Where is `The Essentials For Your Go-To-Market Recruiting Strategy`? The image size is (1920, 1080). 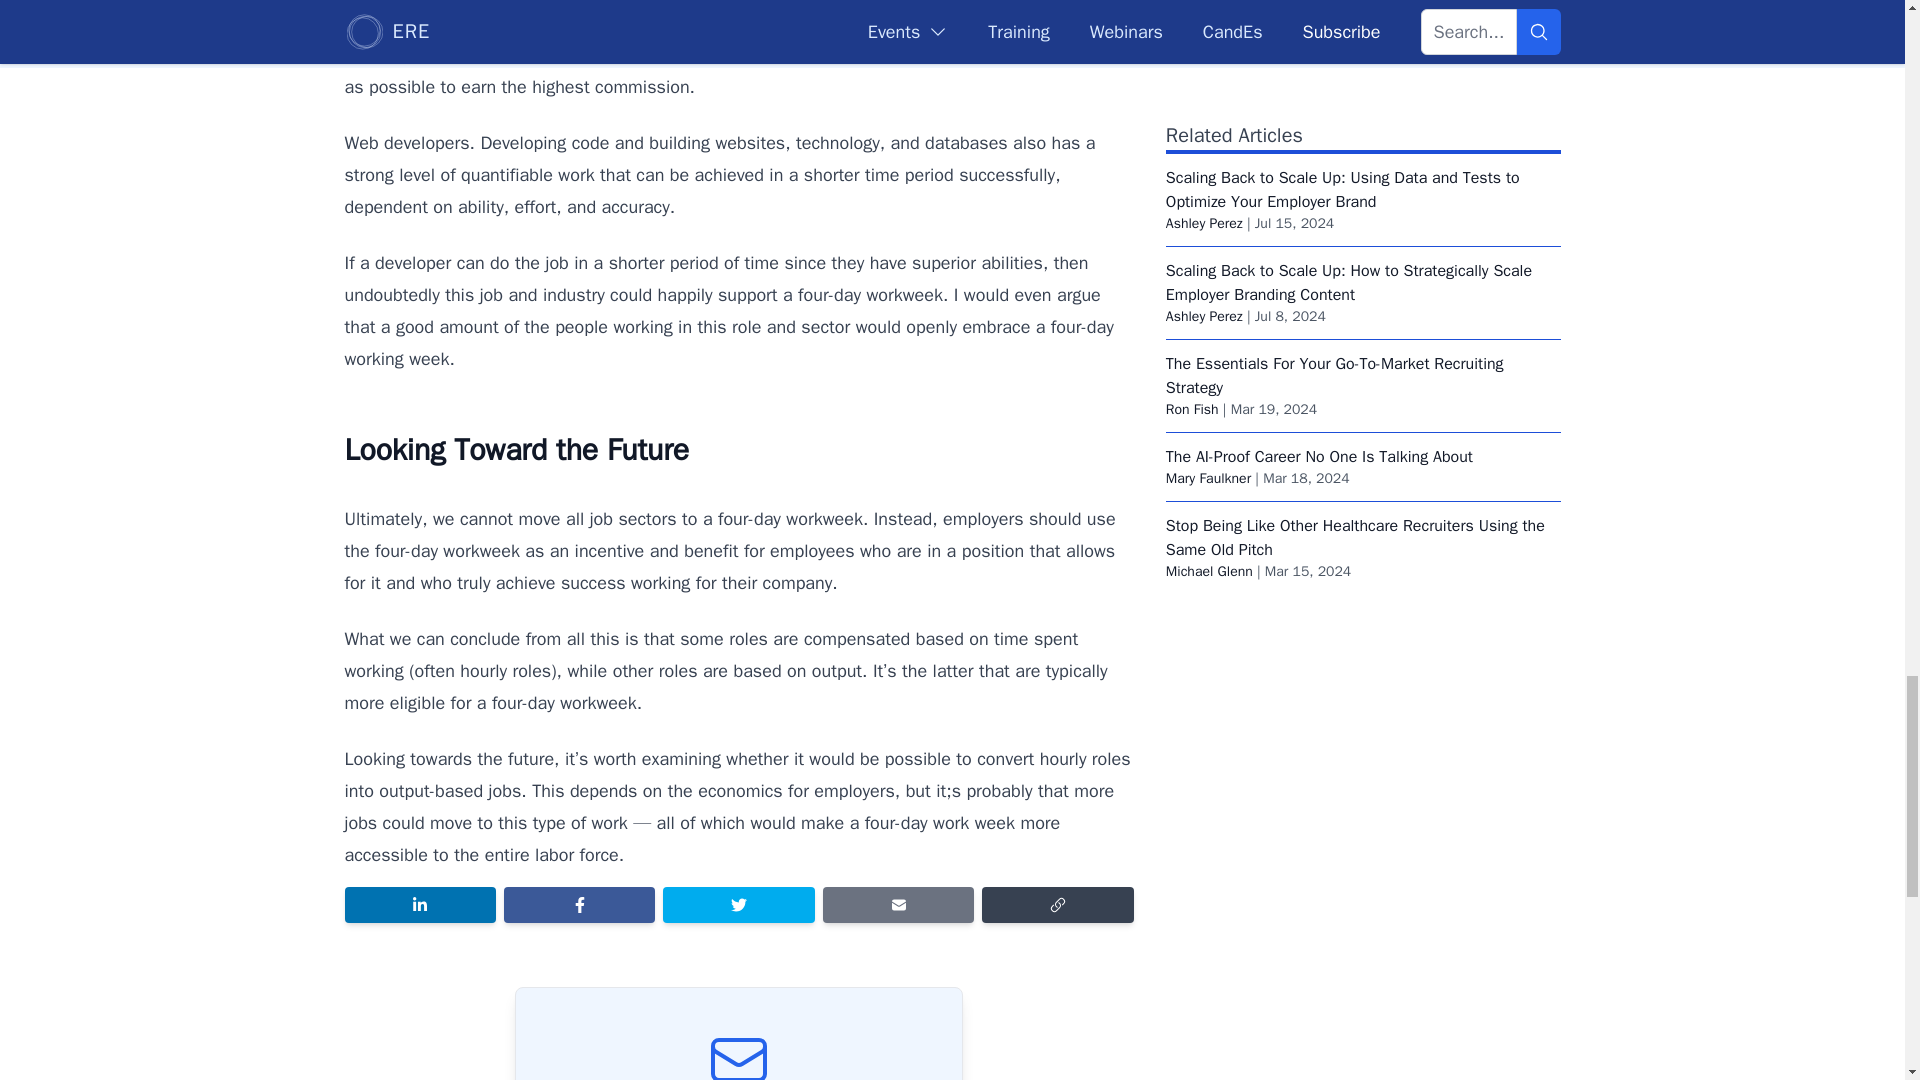
The Essentials For Your Go-To-Market Recruiting Strategy is located at coordinates (1334, 376).